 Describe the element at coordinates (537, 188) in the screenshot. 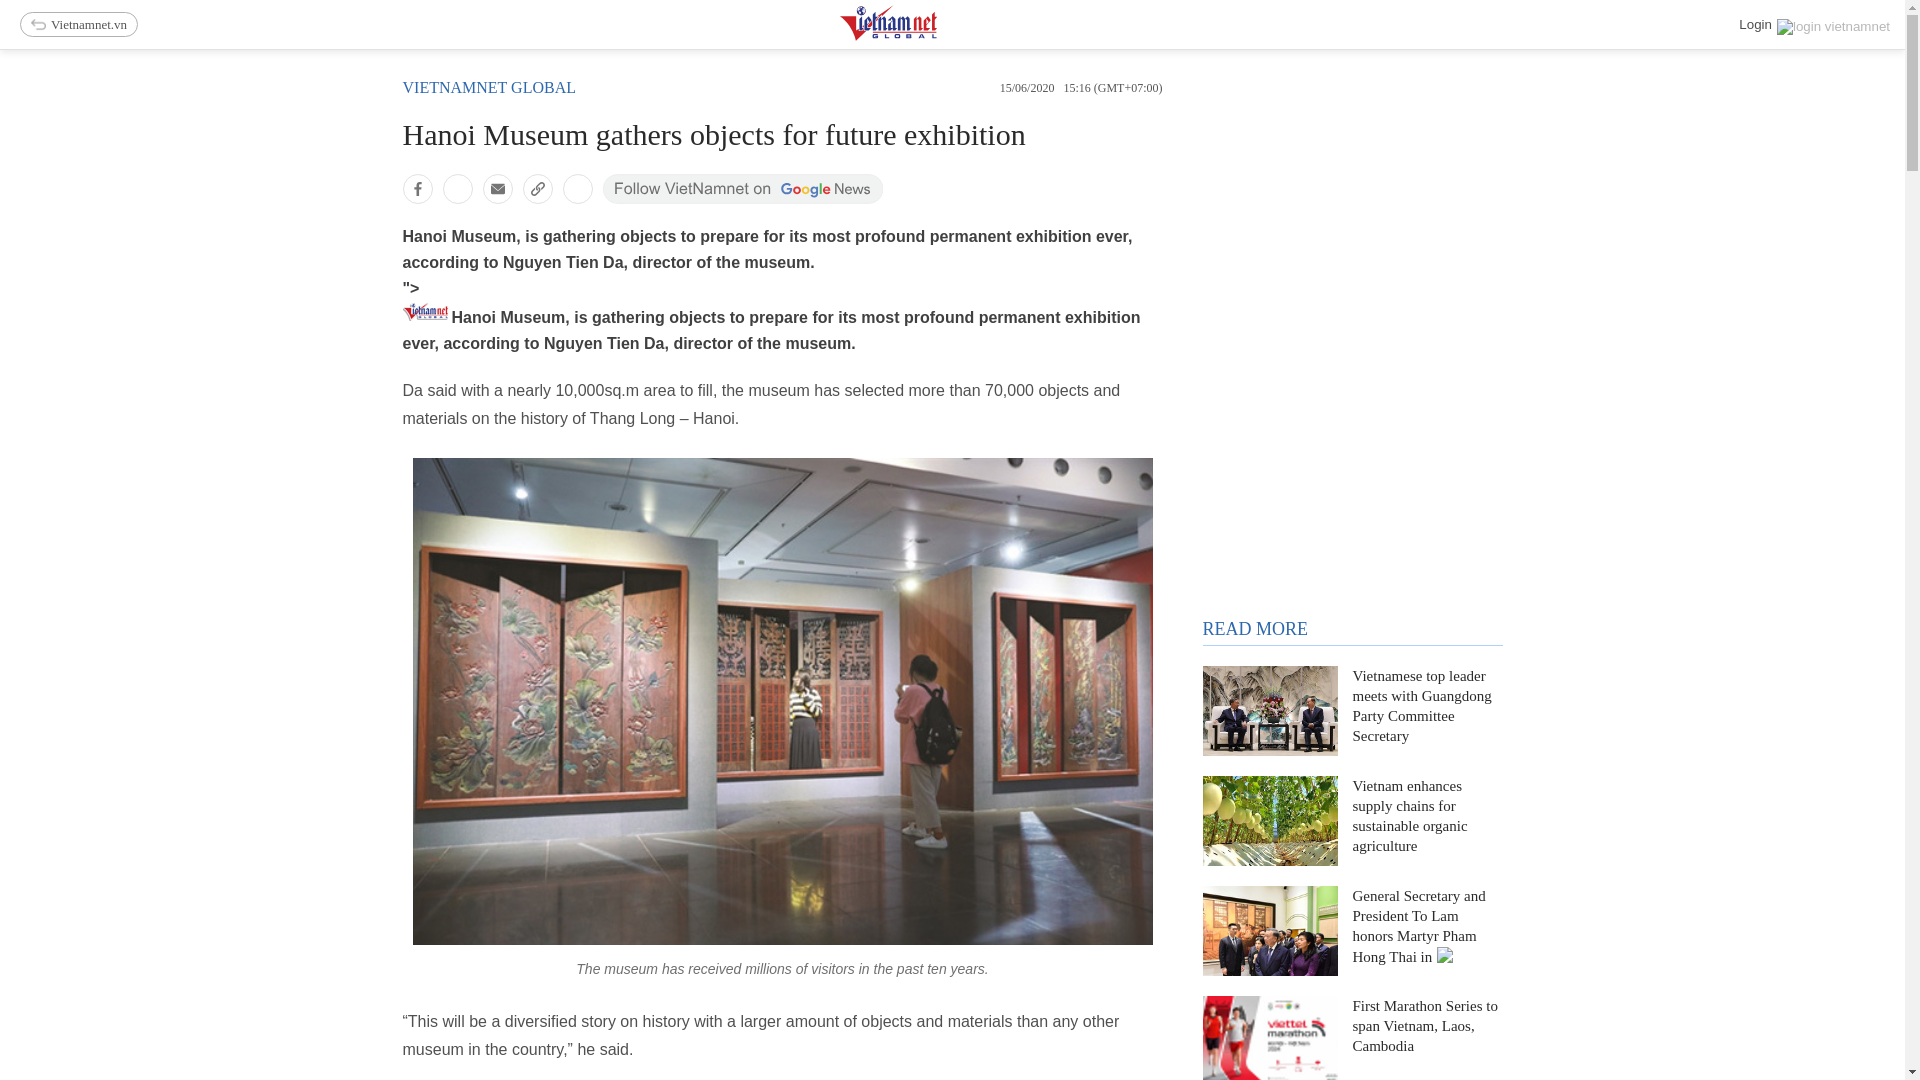

I see `Copy link` at that location.